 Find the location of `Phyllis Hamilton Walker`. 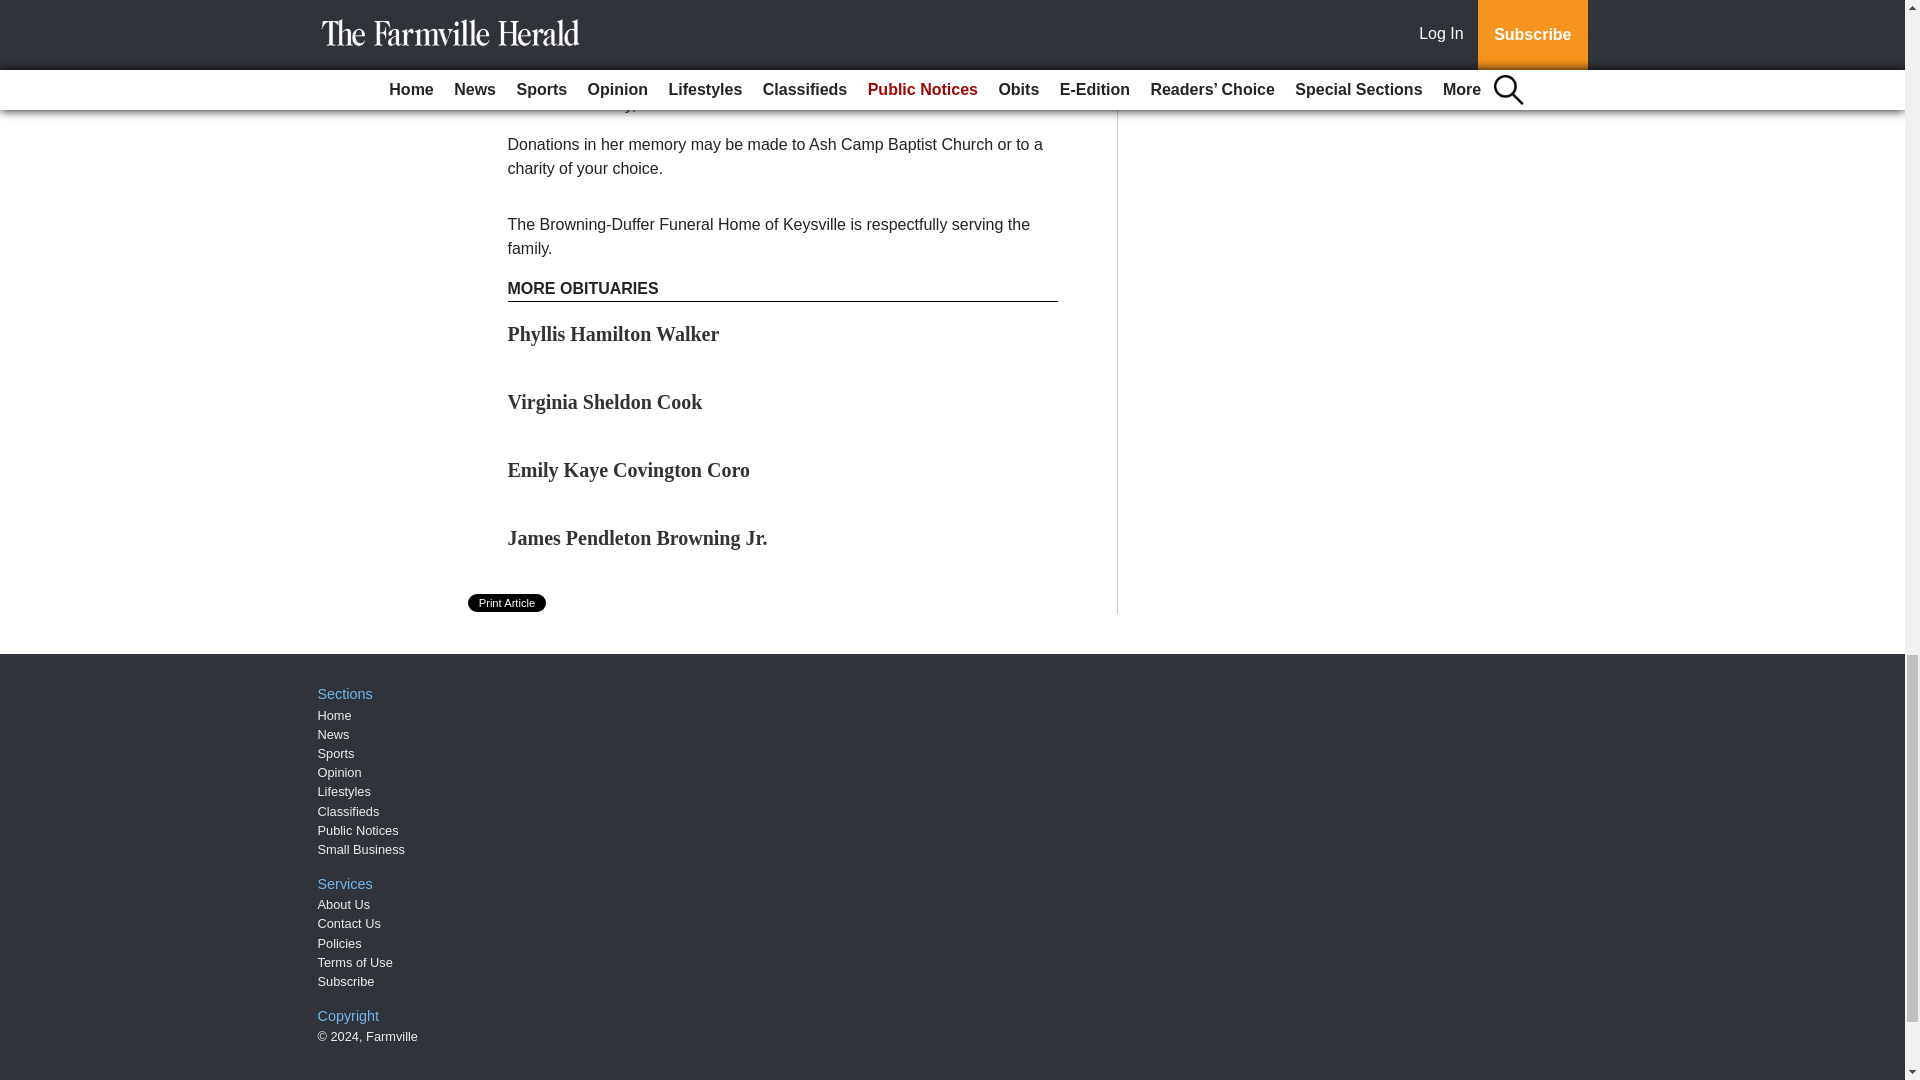

Phyllis Hamilton Walker is located at coordinates (614, 333).